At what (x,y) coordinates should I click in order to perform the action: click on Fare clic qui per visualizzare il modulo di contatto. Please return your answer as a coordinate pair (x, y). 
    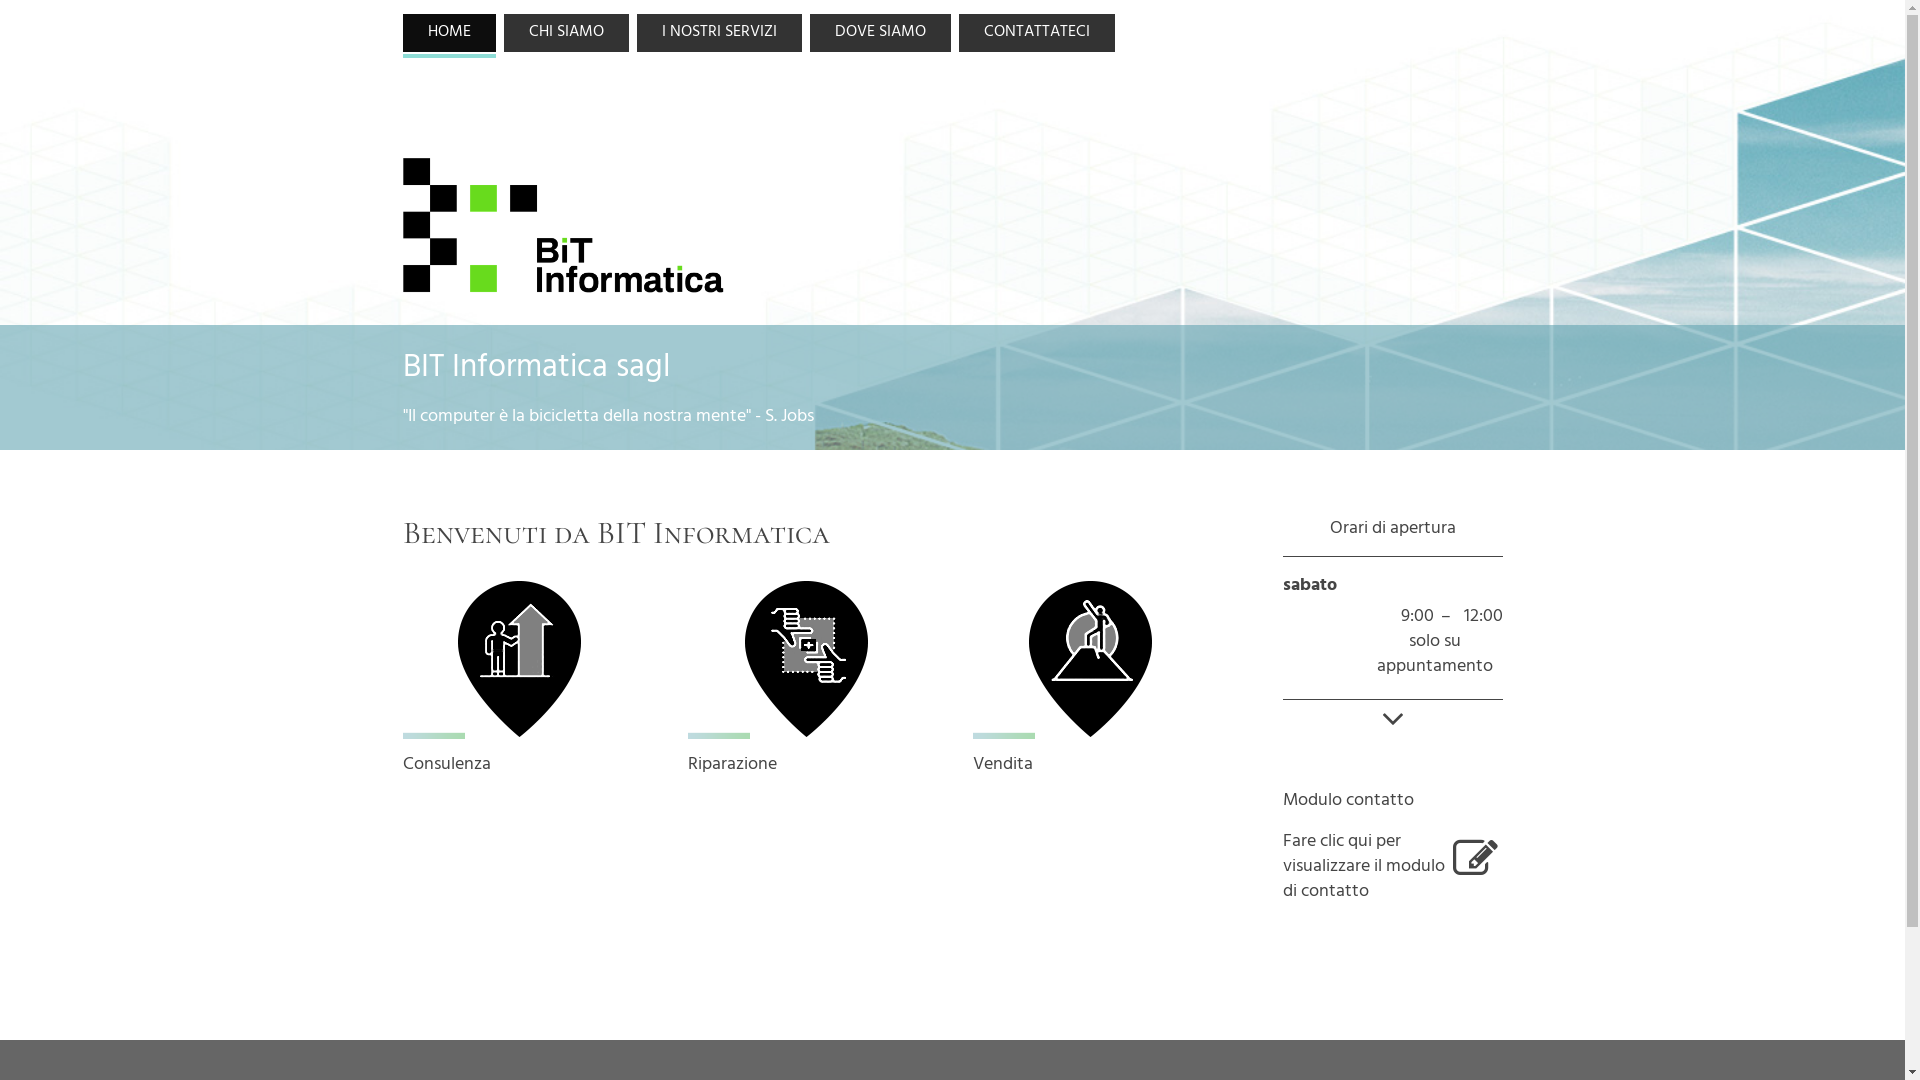
    Looking at the image, I should click on (1392, 869).